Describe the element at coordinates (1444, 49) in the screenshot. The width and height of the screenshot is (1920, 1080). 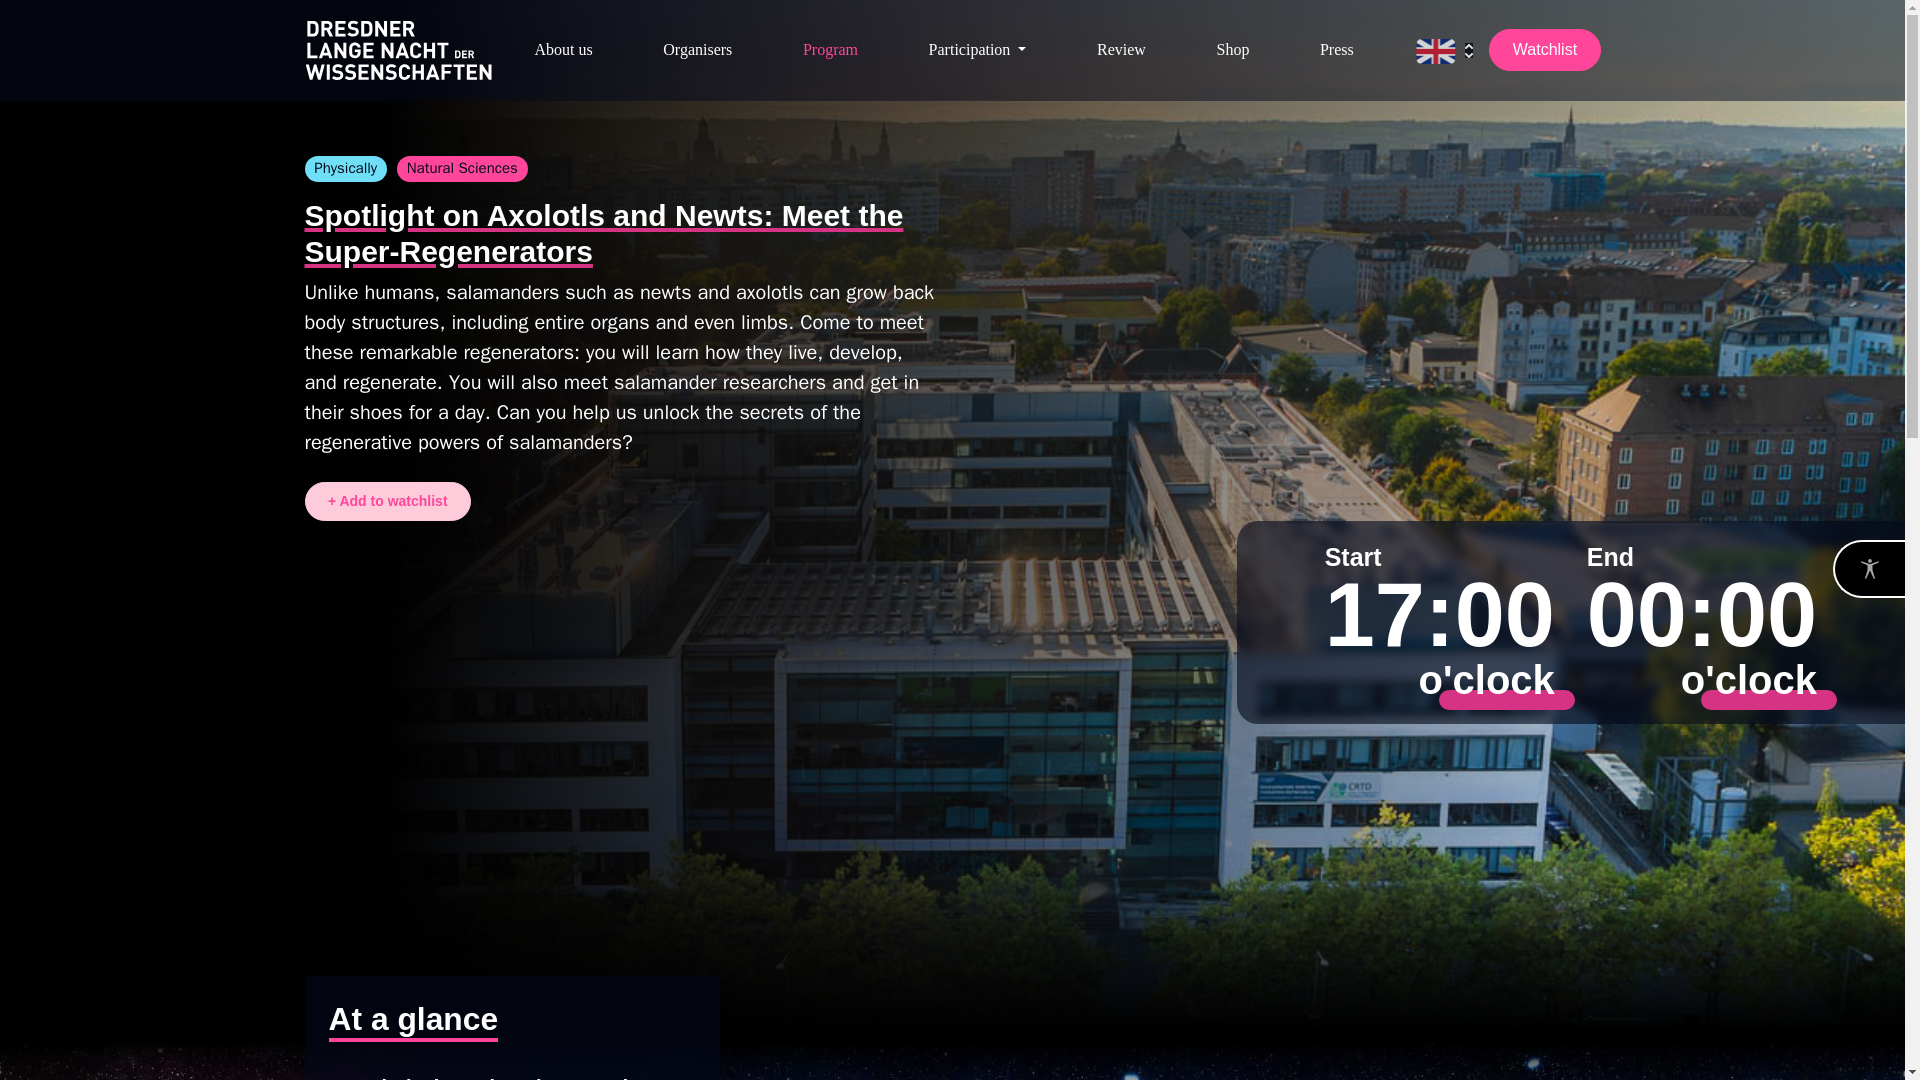
I see `Englisch` at that location.